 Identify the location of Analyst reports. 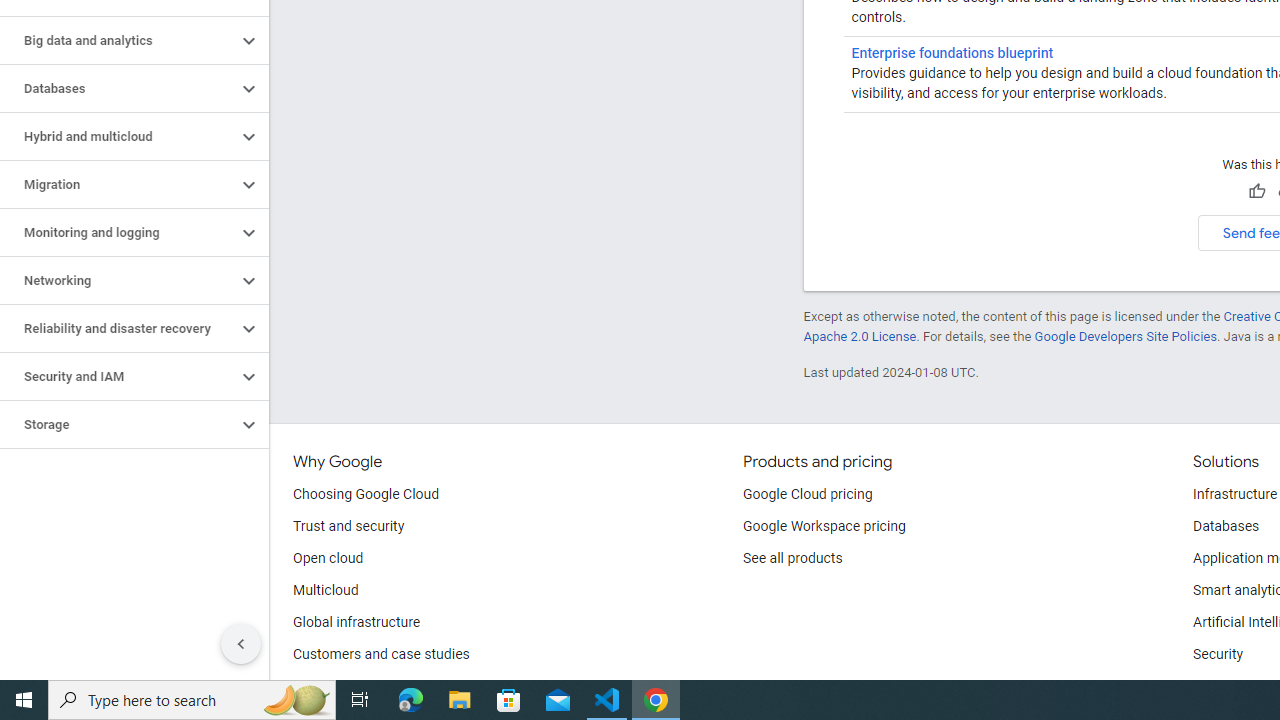
(340, 686).